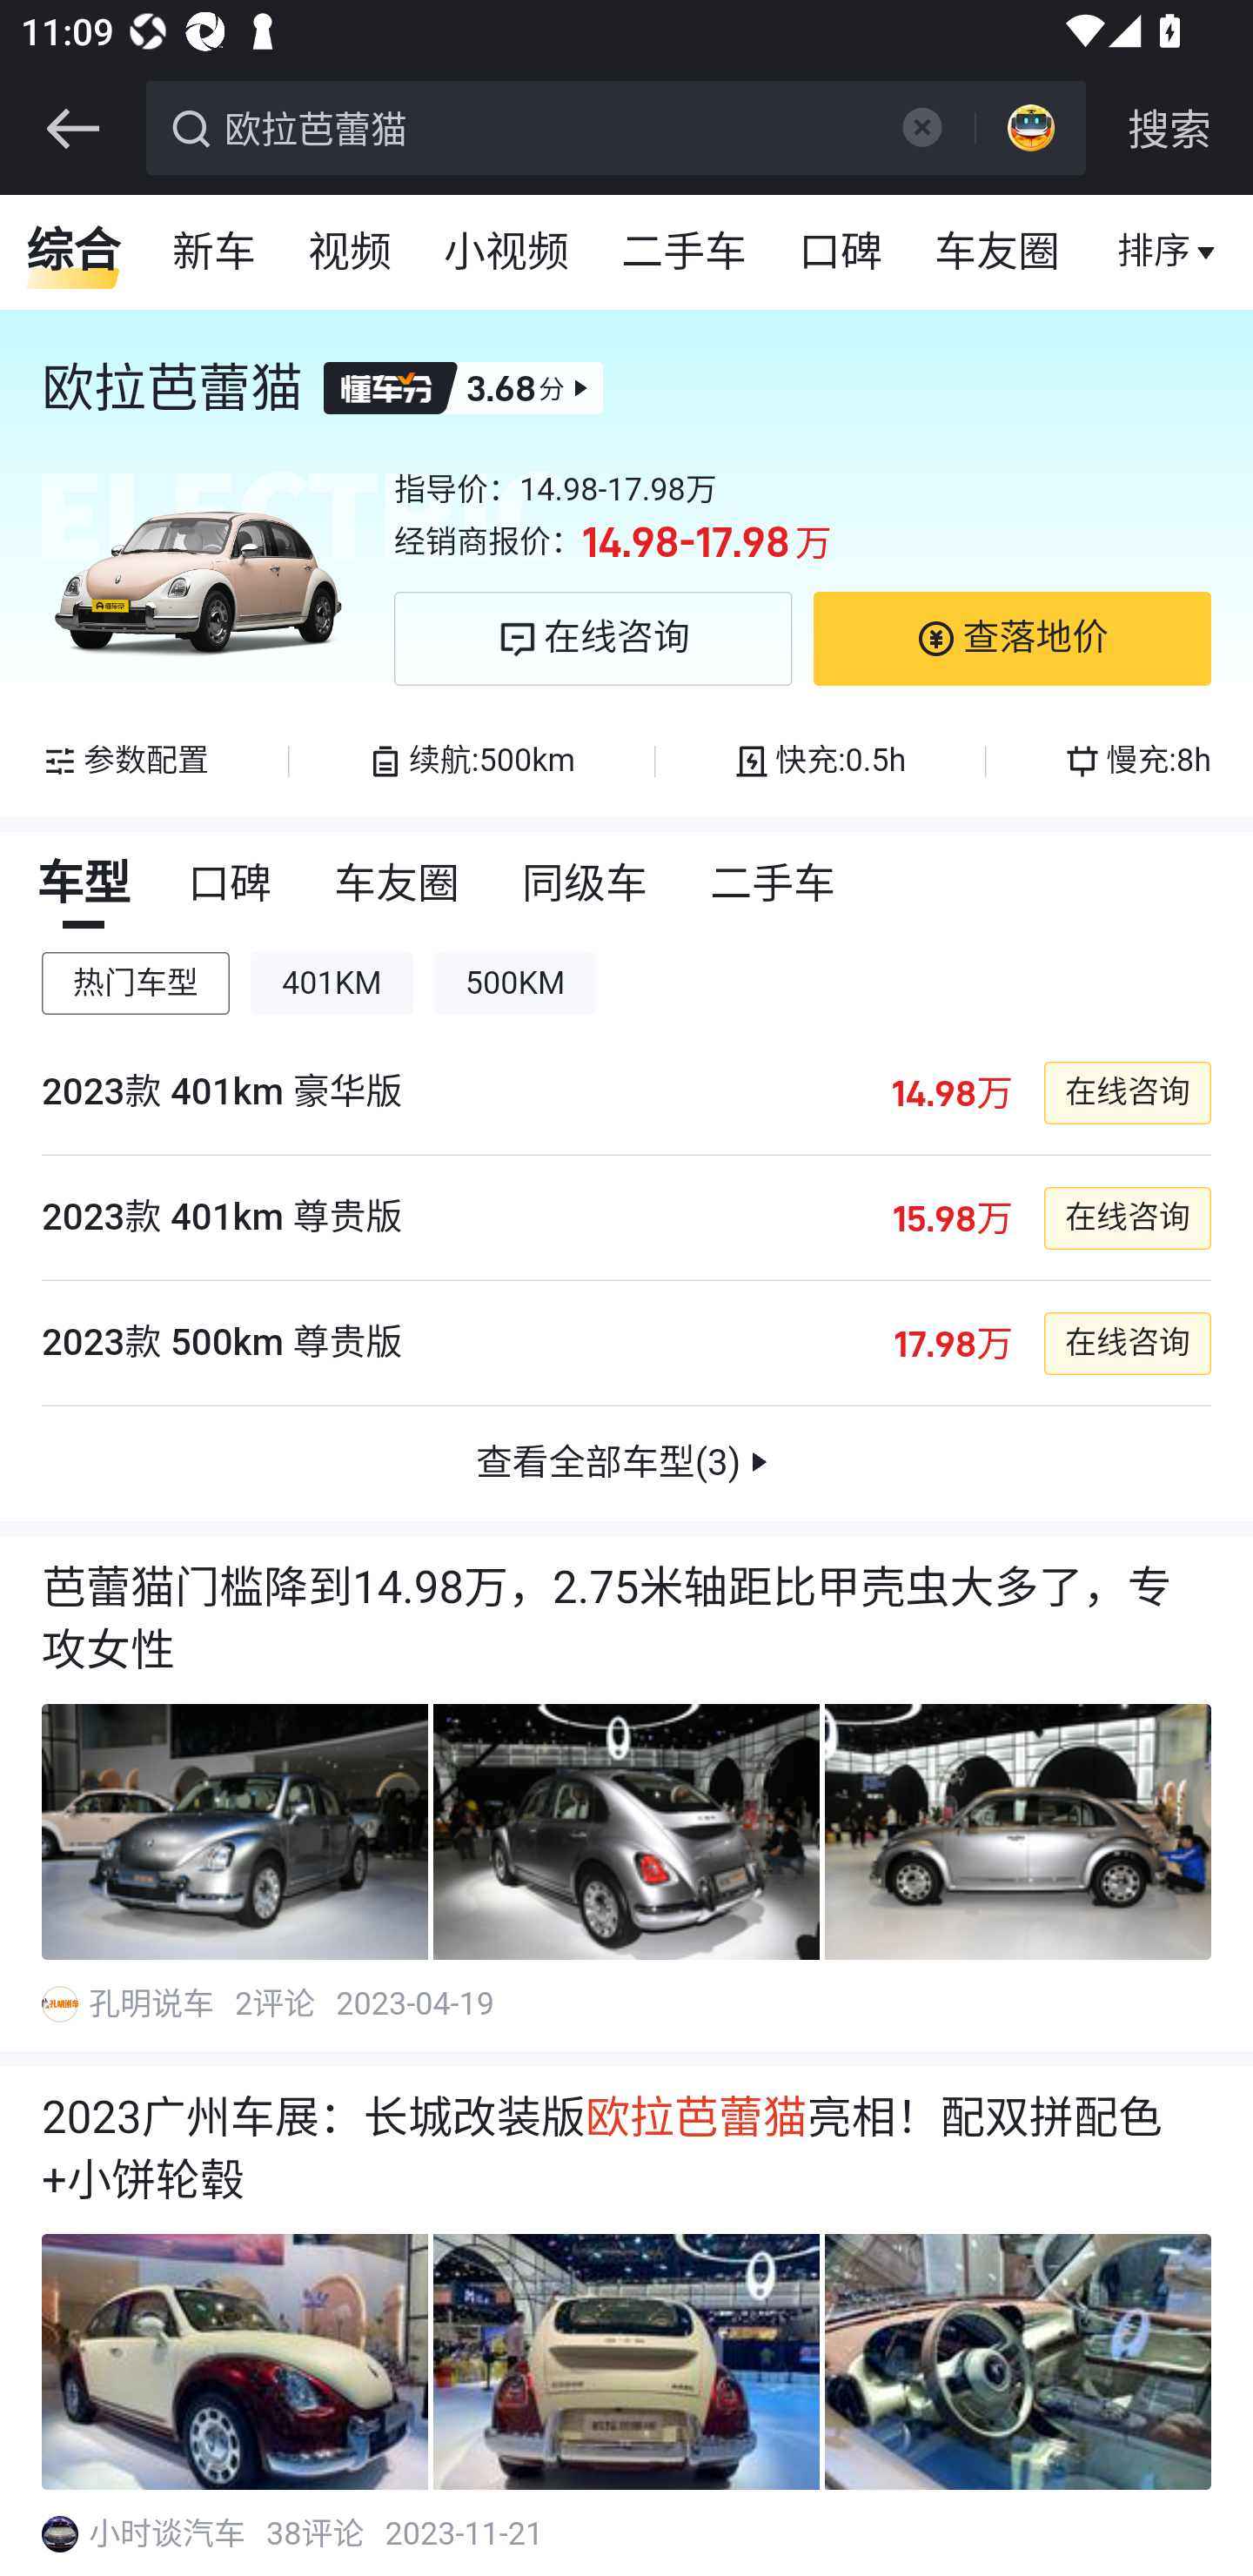 Image resolution: width=1253 pixels, height=2576 pixels. I want to click on 视频, so click(351, 252).